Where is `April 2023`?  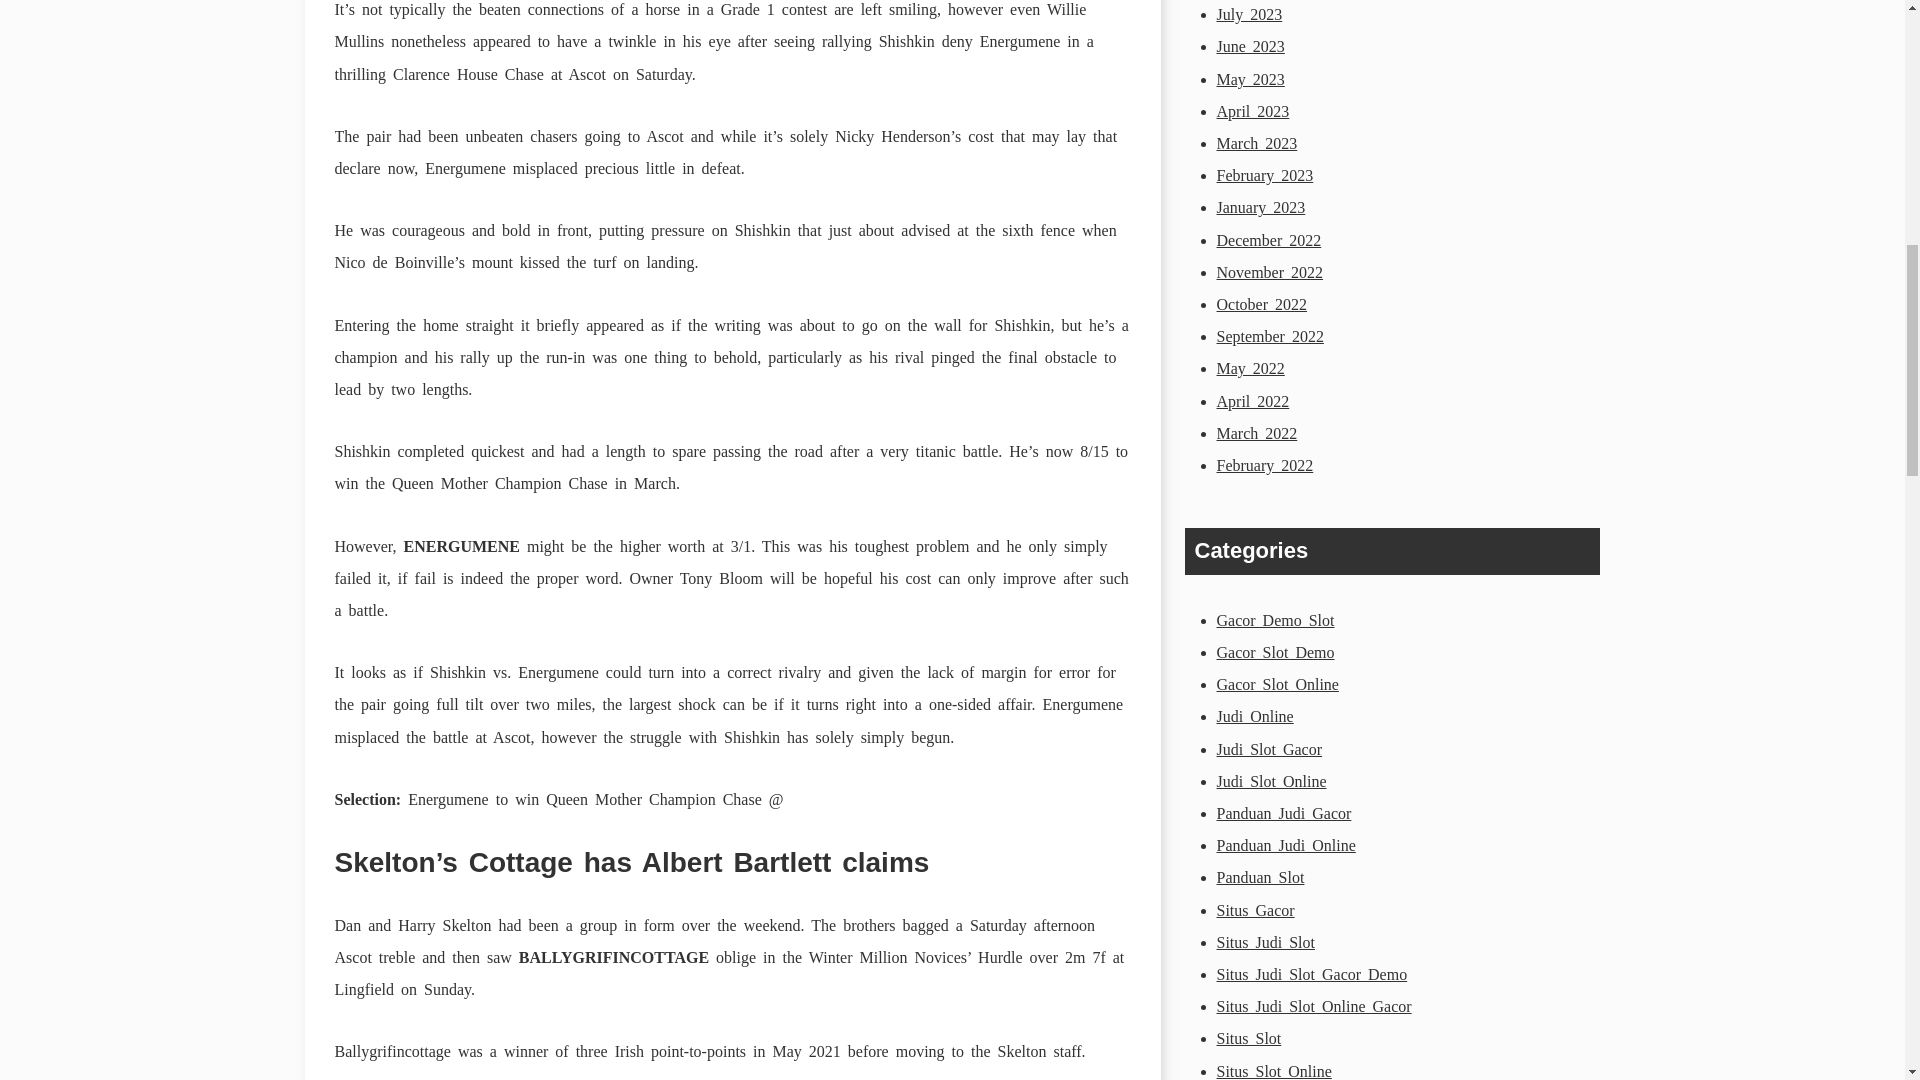 April 2023 is located at coordinates (1252, 110).